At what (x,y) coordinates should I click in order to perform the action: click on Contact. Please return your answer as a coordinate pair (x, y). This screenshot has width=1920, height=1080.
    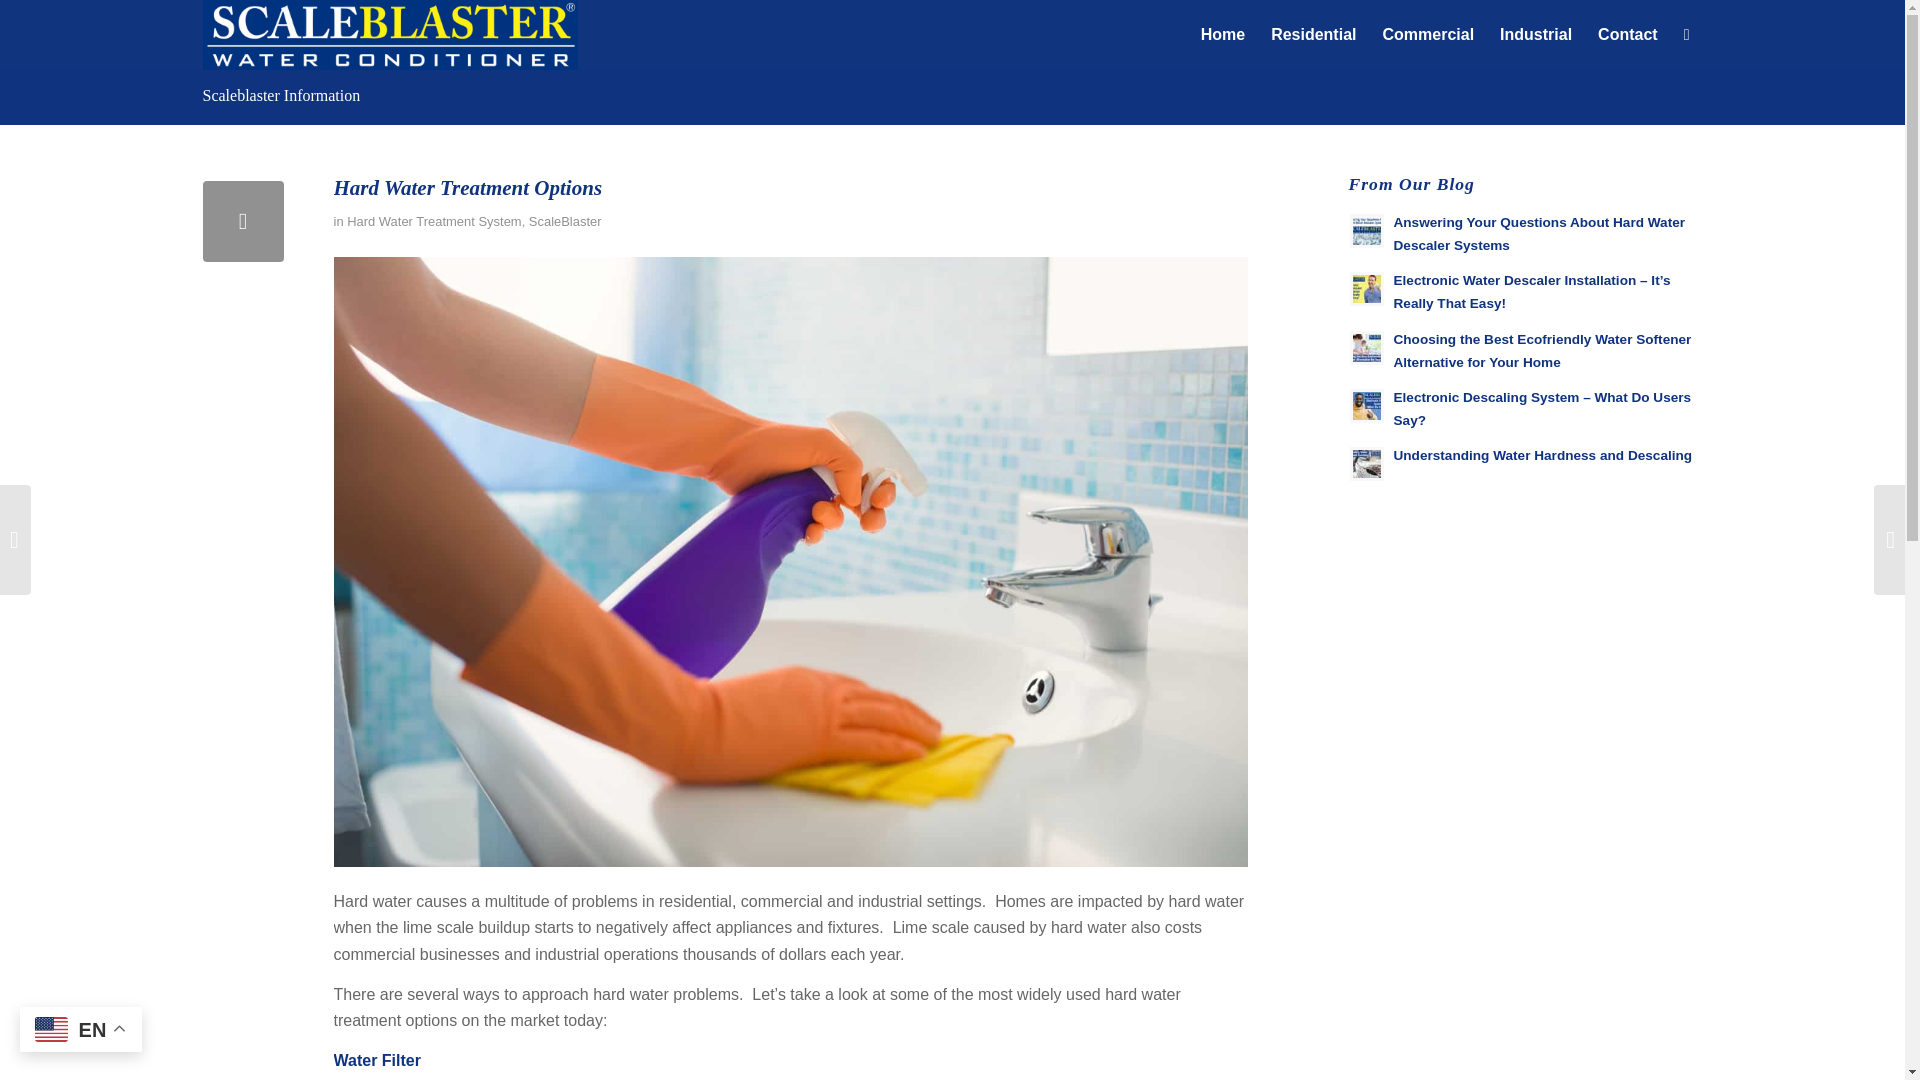
    Looking at the image, I should click on (1628, 35).